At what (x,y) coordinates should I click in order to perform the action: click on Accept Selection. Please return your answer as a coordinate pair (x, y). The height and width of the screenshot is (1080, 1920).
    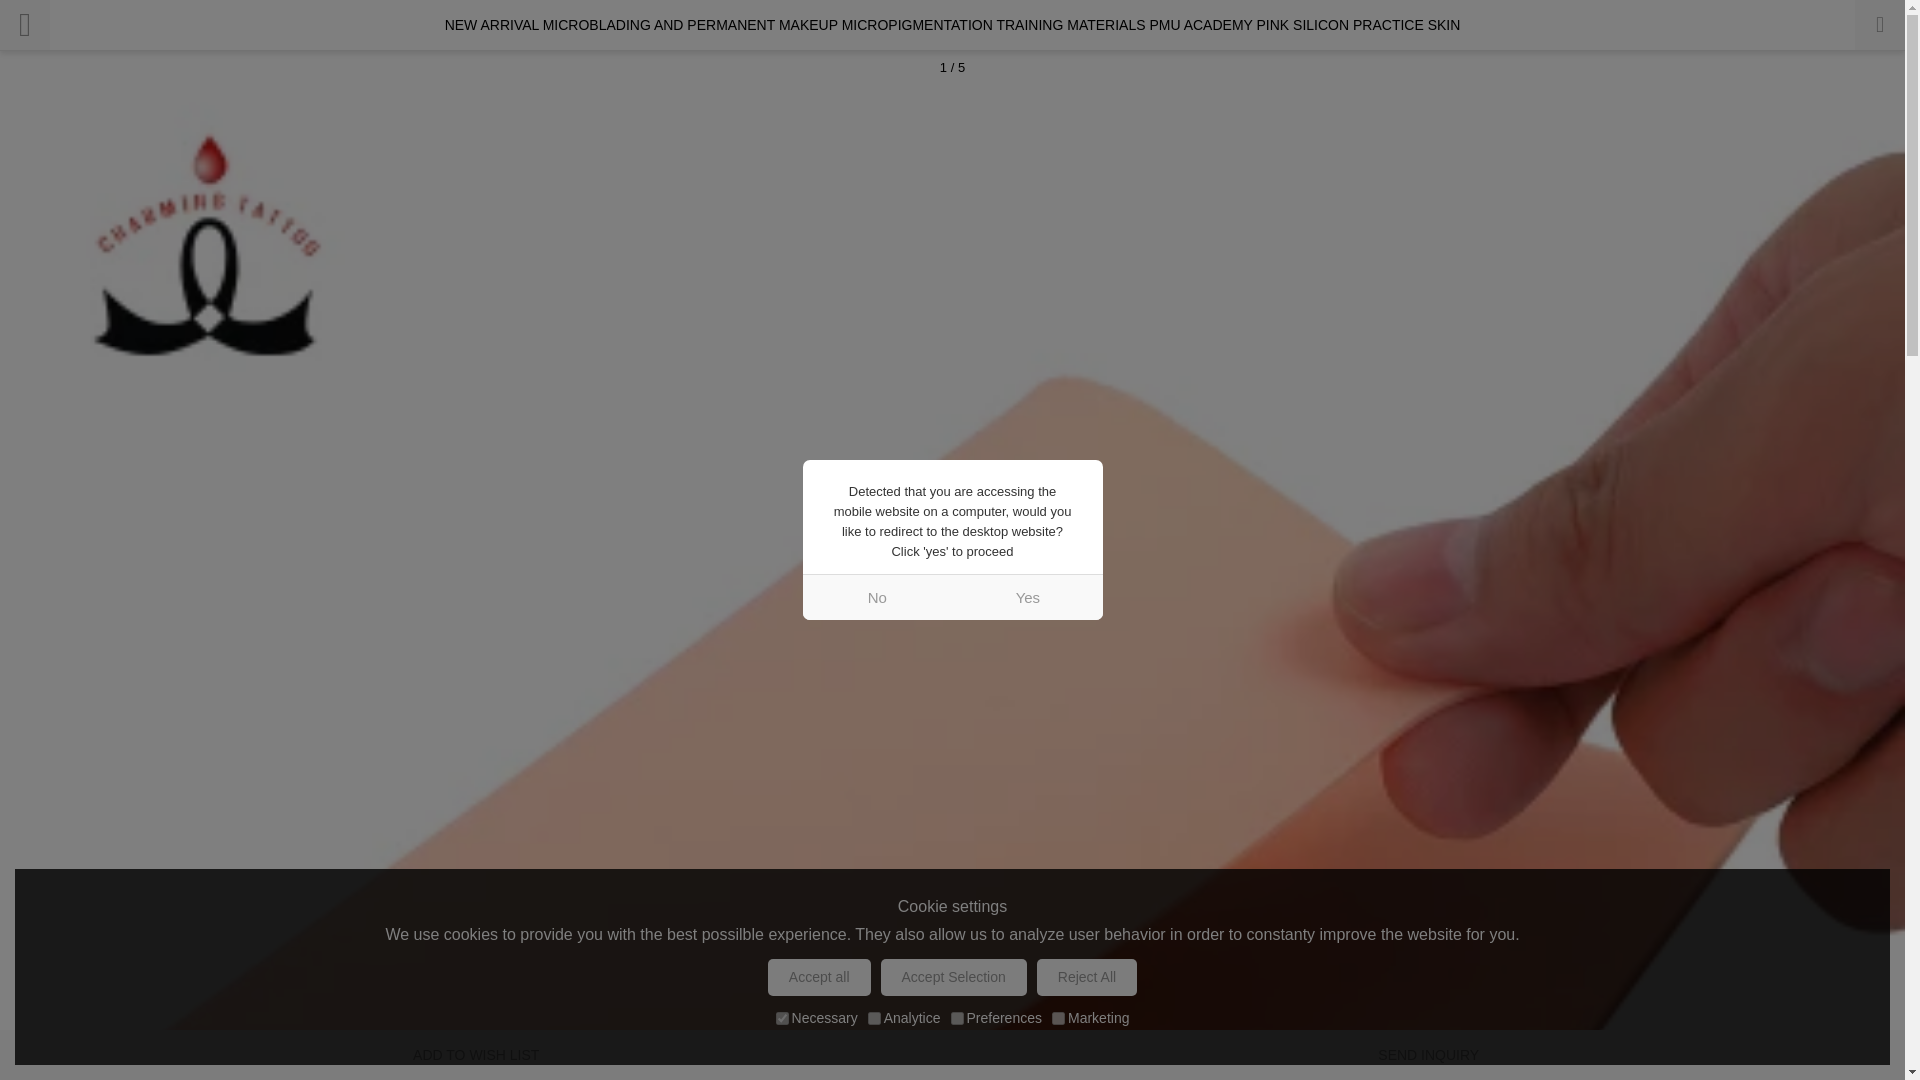
    Looking at the image, I should click on (954, 977).